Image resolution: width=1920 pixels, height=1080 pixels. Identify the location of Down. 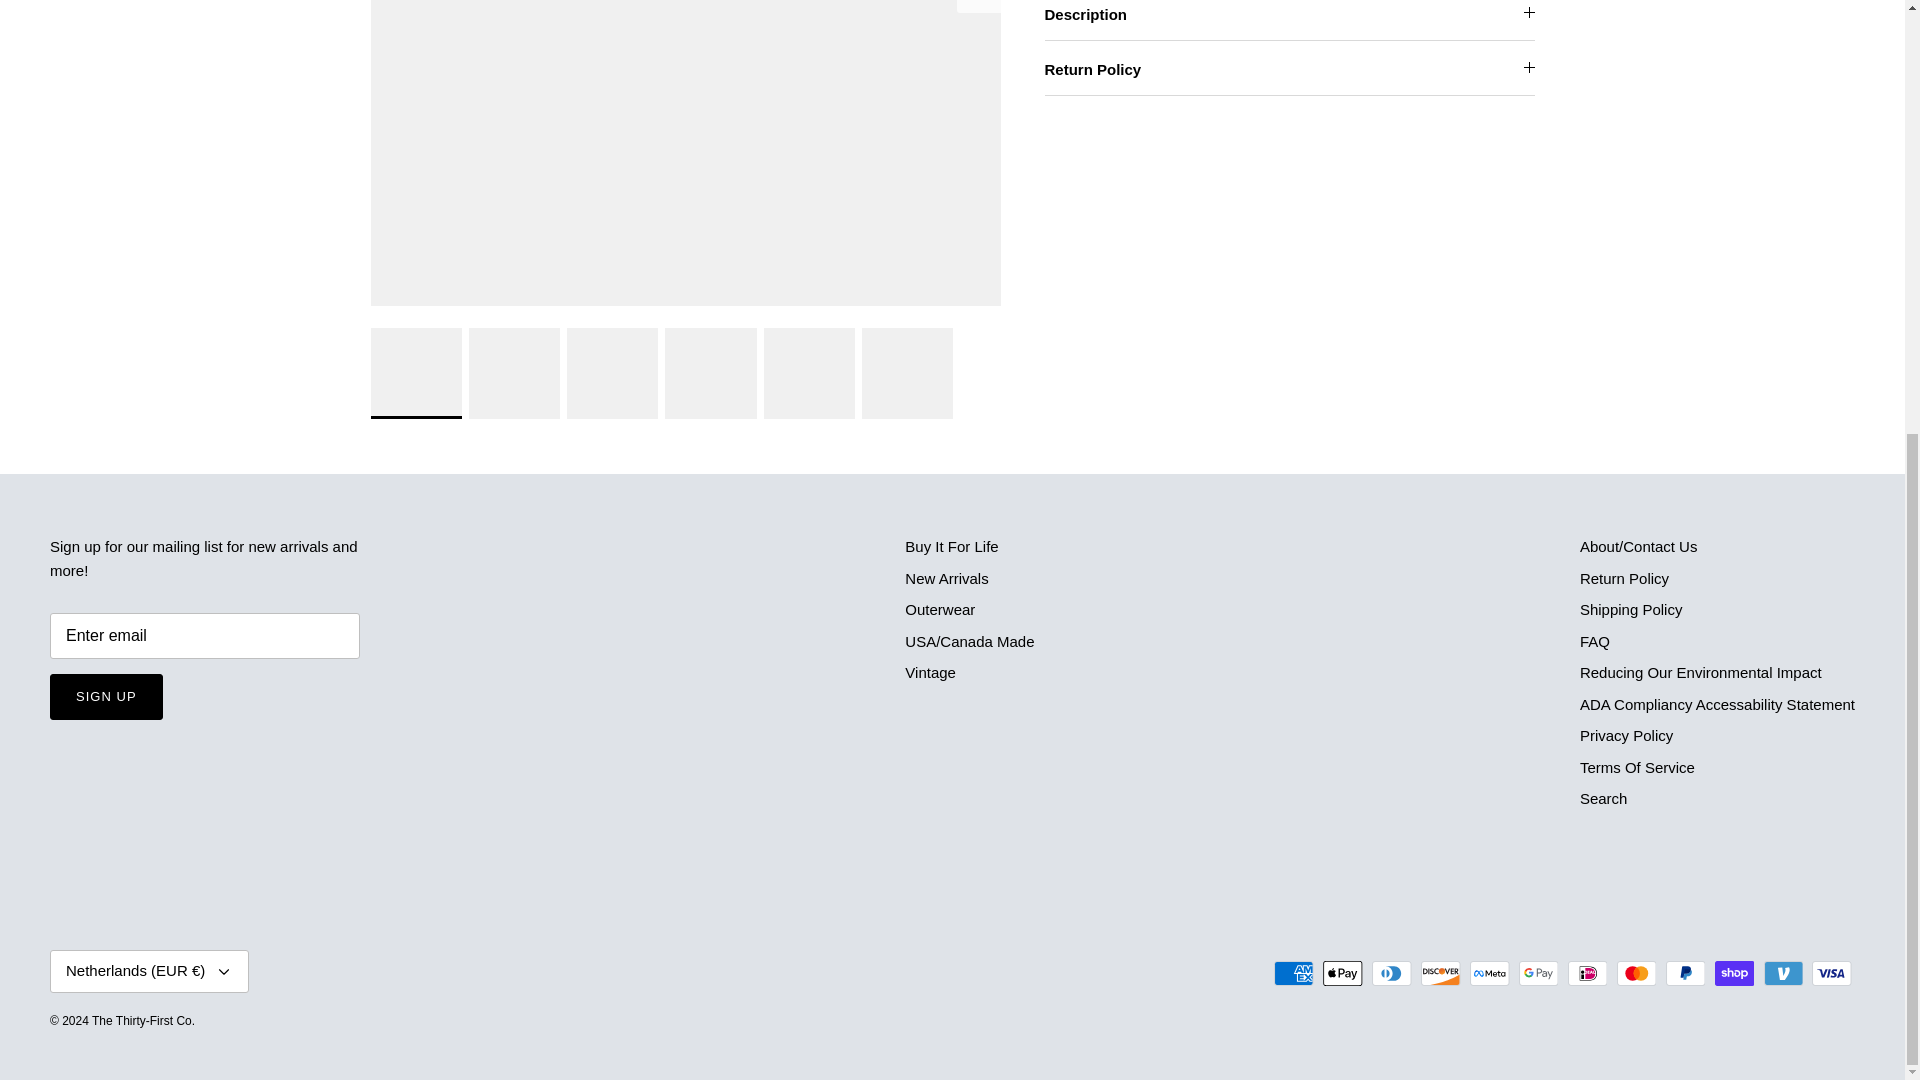
(224, 972).